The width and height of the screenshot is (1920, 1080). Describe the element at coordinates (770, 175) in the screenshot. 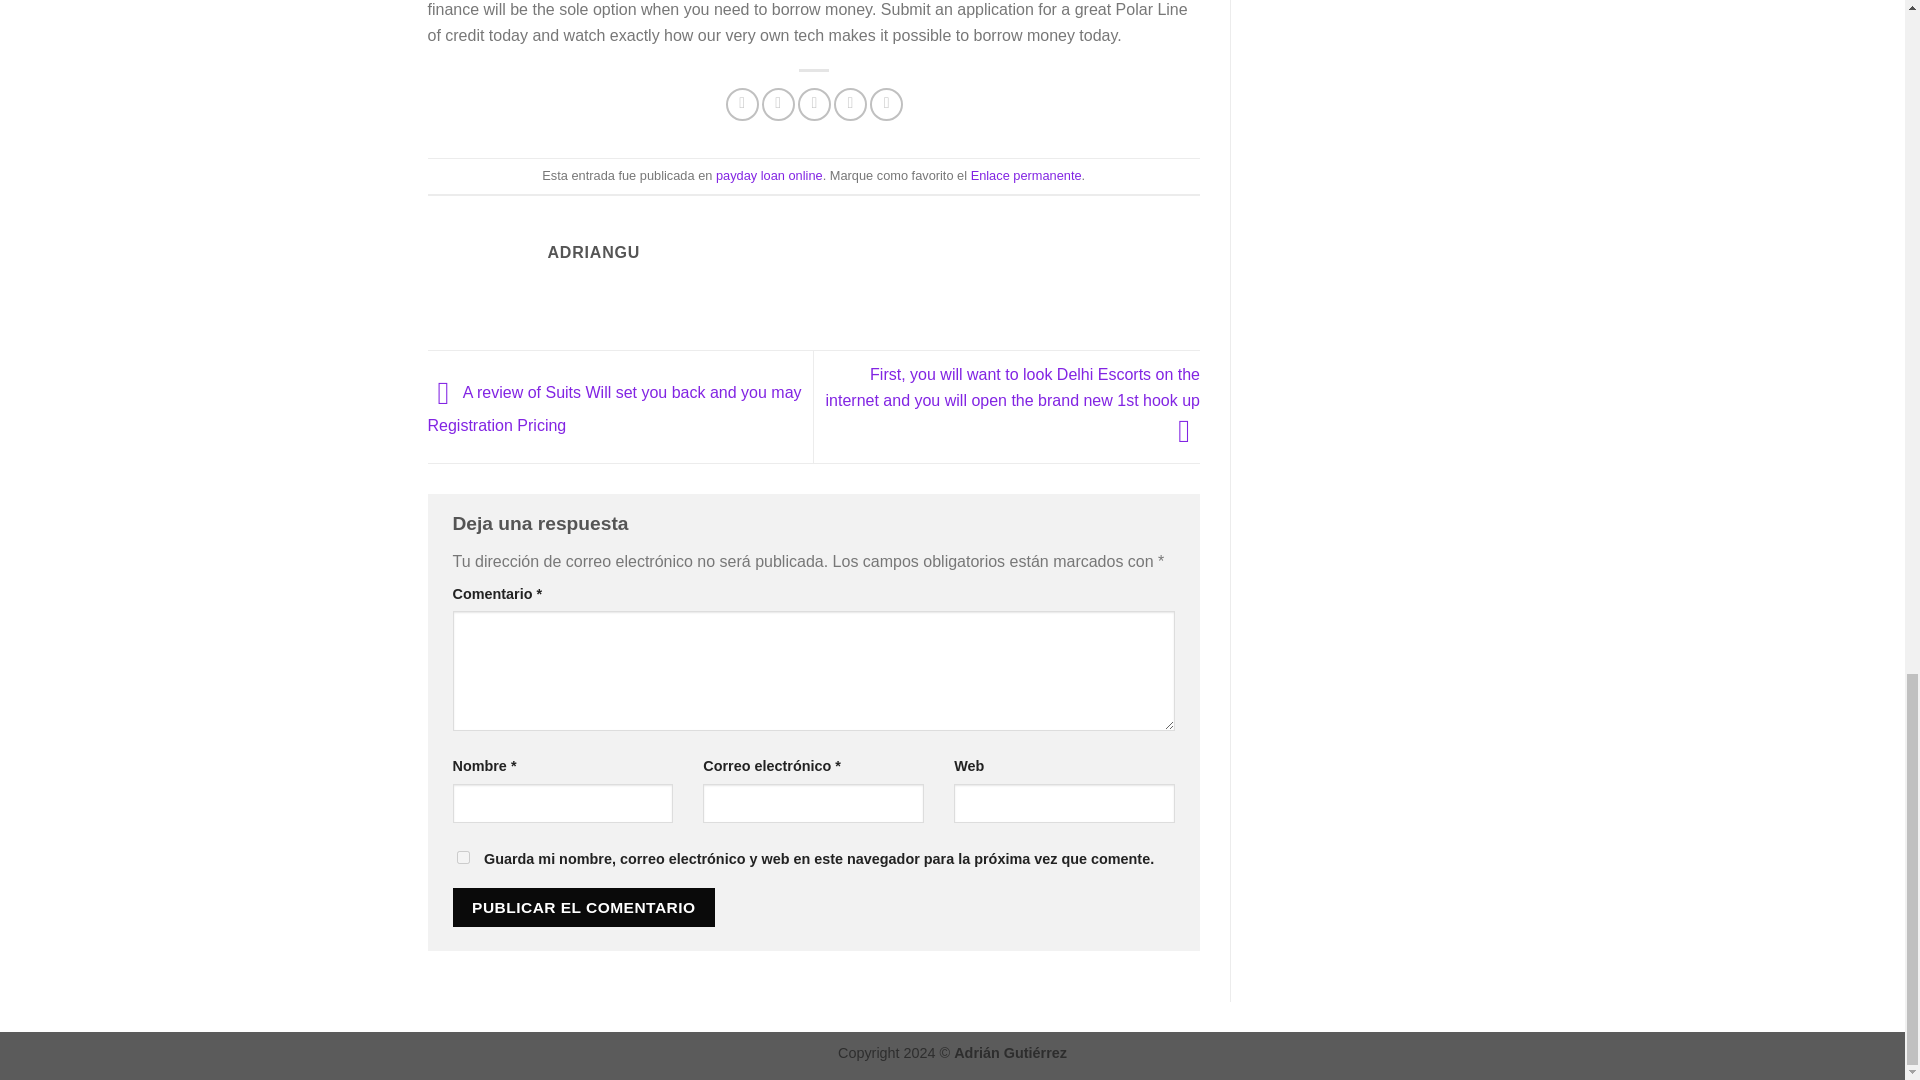

I see `payday loan online` at that location.